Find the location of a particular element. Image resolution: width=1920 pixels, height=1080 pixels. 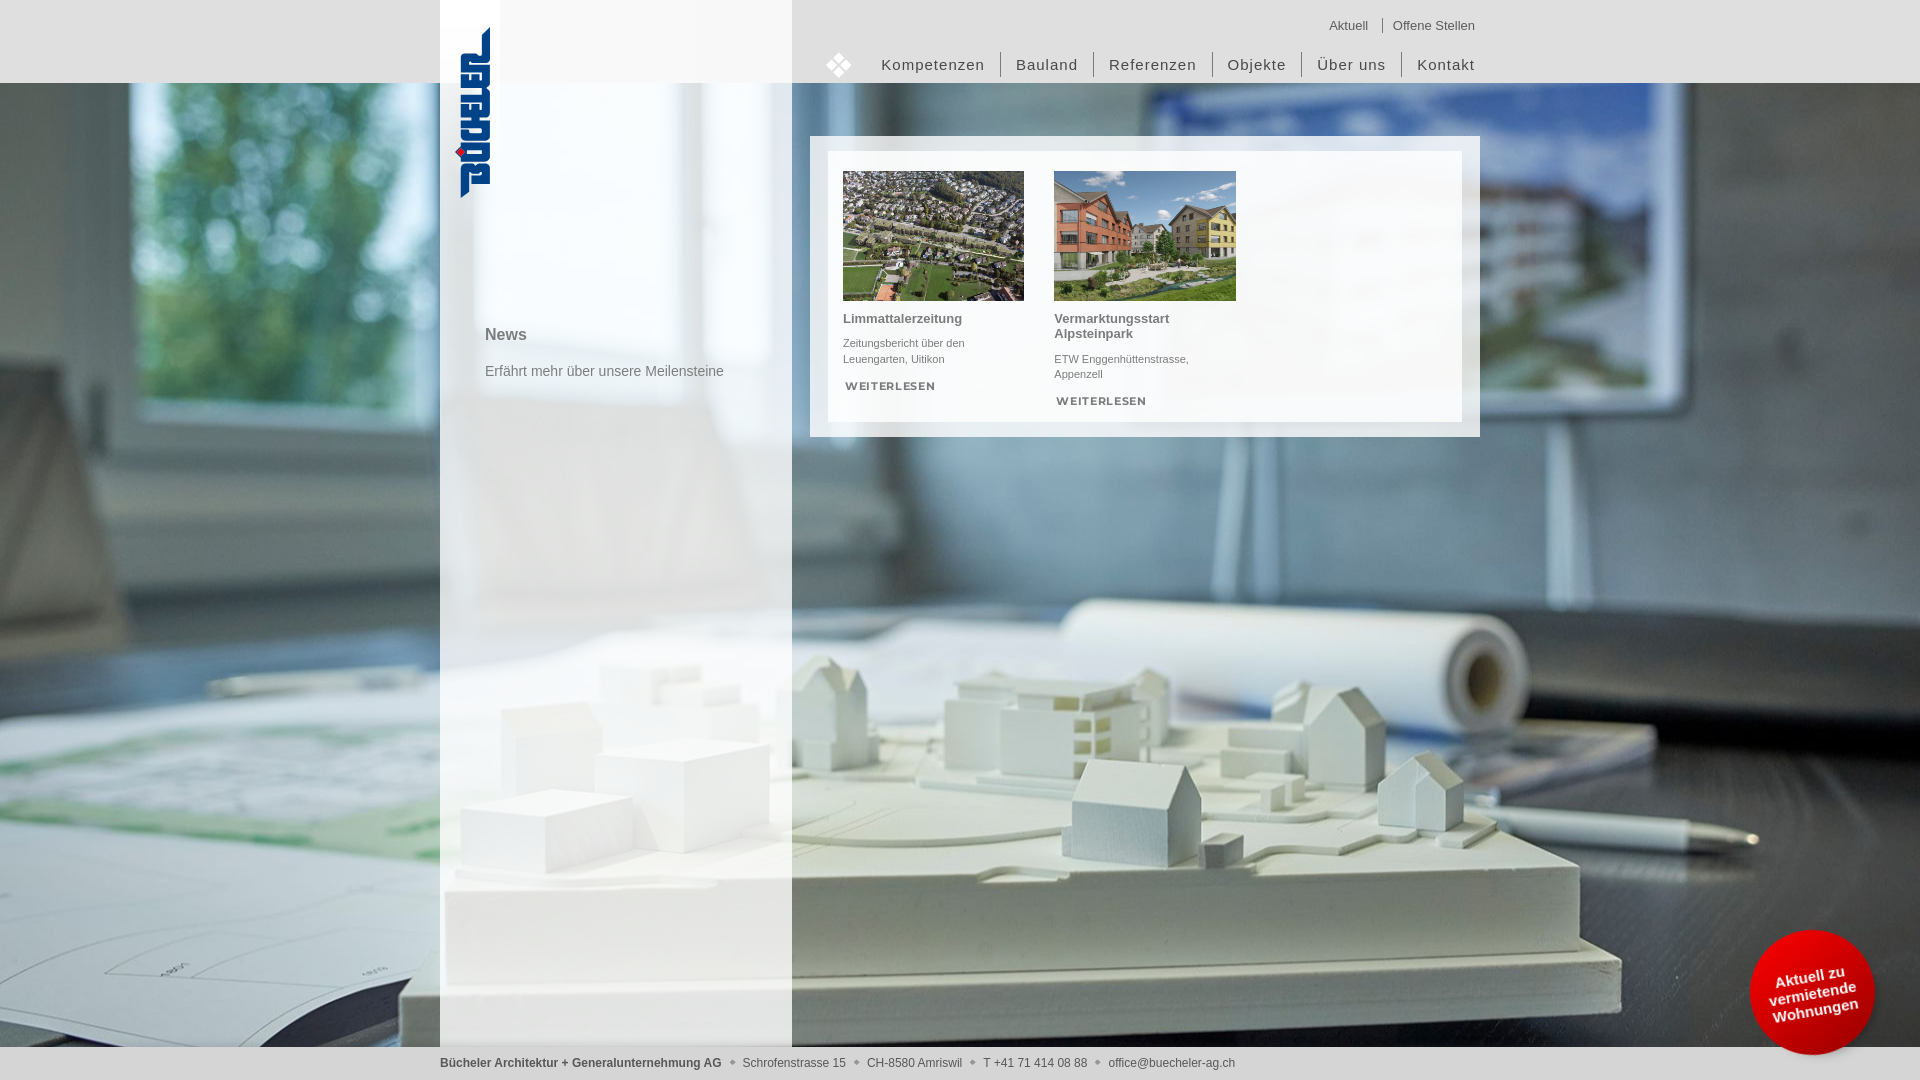

Kontakt is located at coordinates (1446, 65).